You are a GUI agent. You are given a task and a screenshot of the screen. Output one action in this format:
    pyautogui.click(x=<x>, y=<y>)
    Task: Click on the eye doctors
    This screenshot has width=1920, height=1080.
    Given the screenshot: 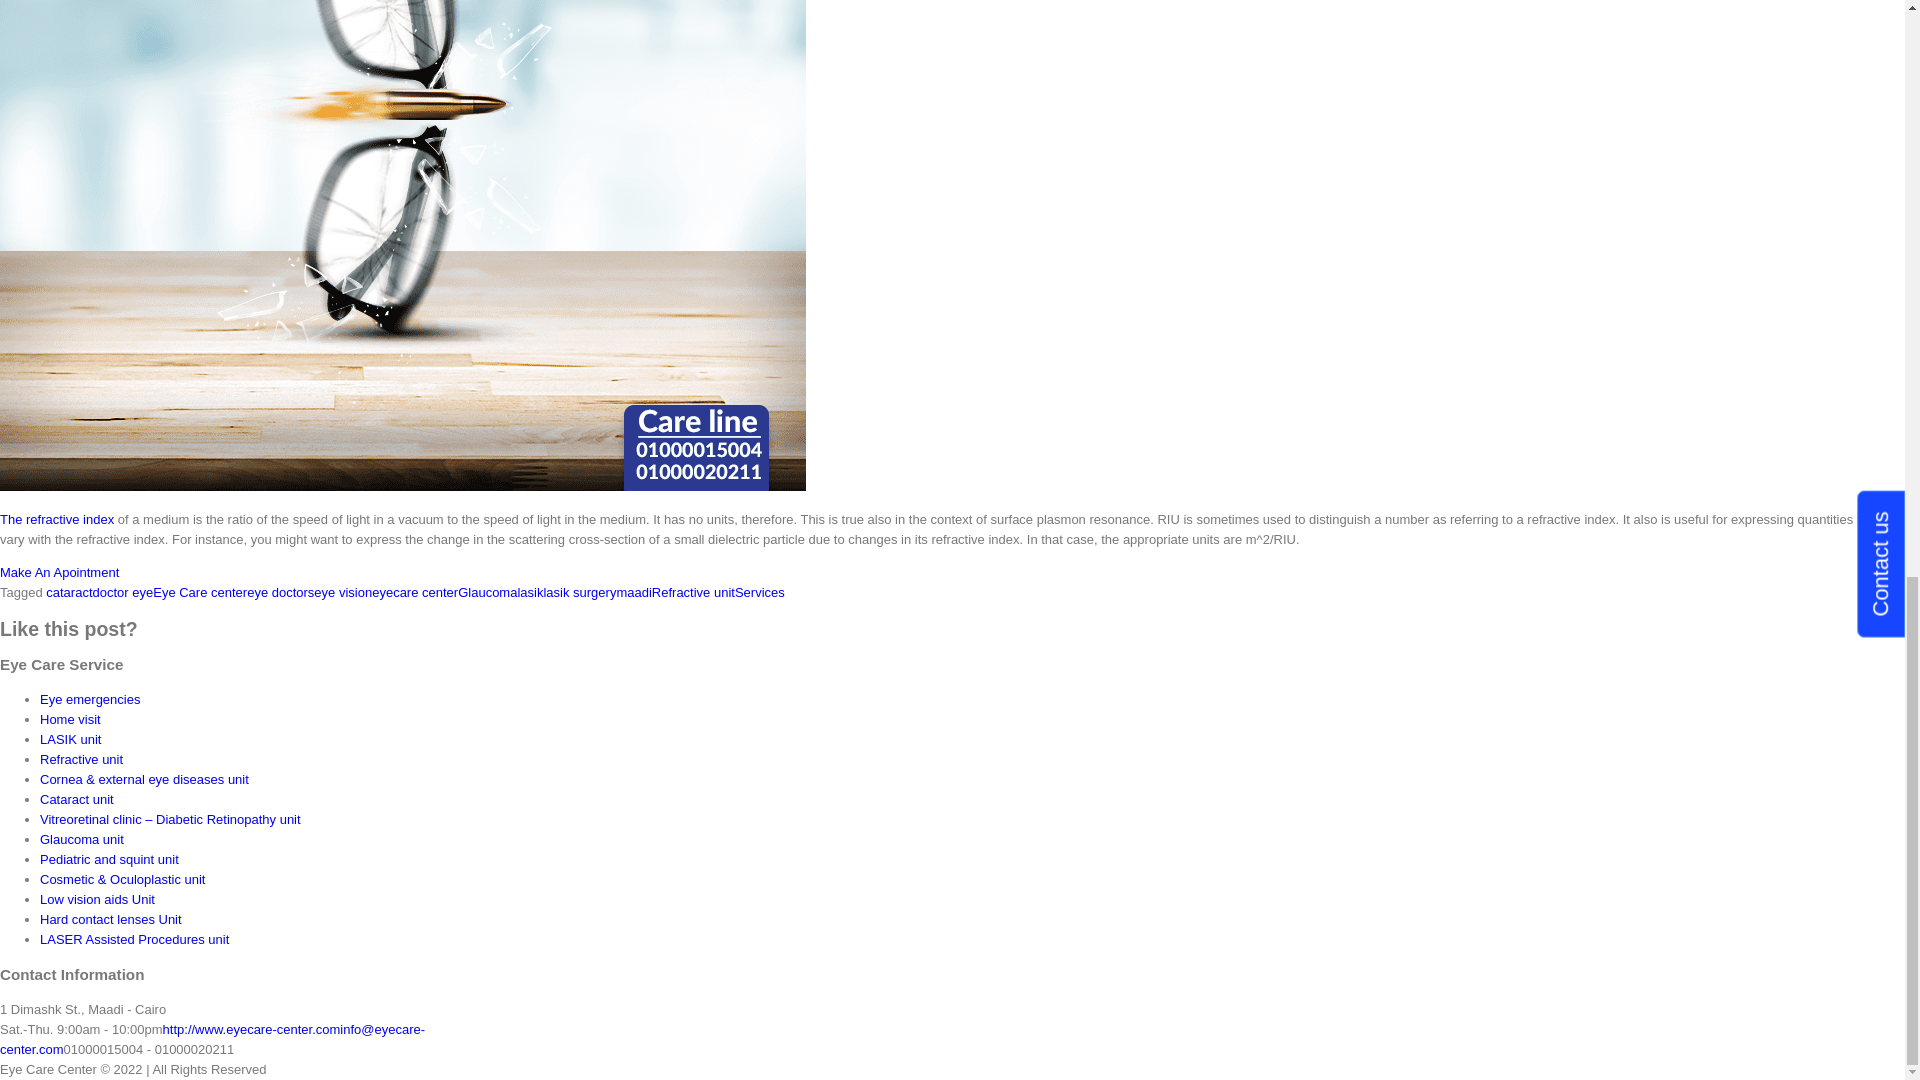 What is the action you would take?
    pyautogui.click(x=280, y=592)
    